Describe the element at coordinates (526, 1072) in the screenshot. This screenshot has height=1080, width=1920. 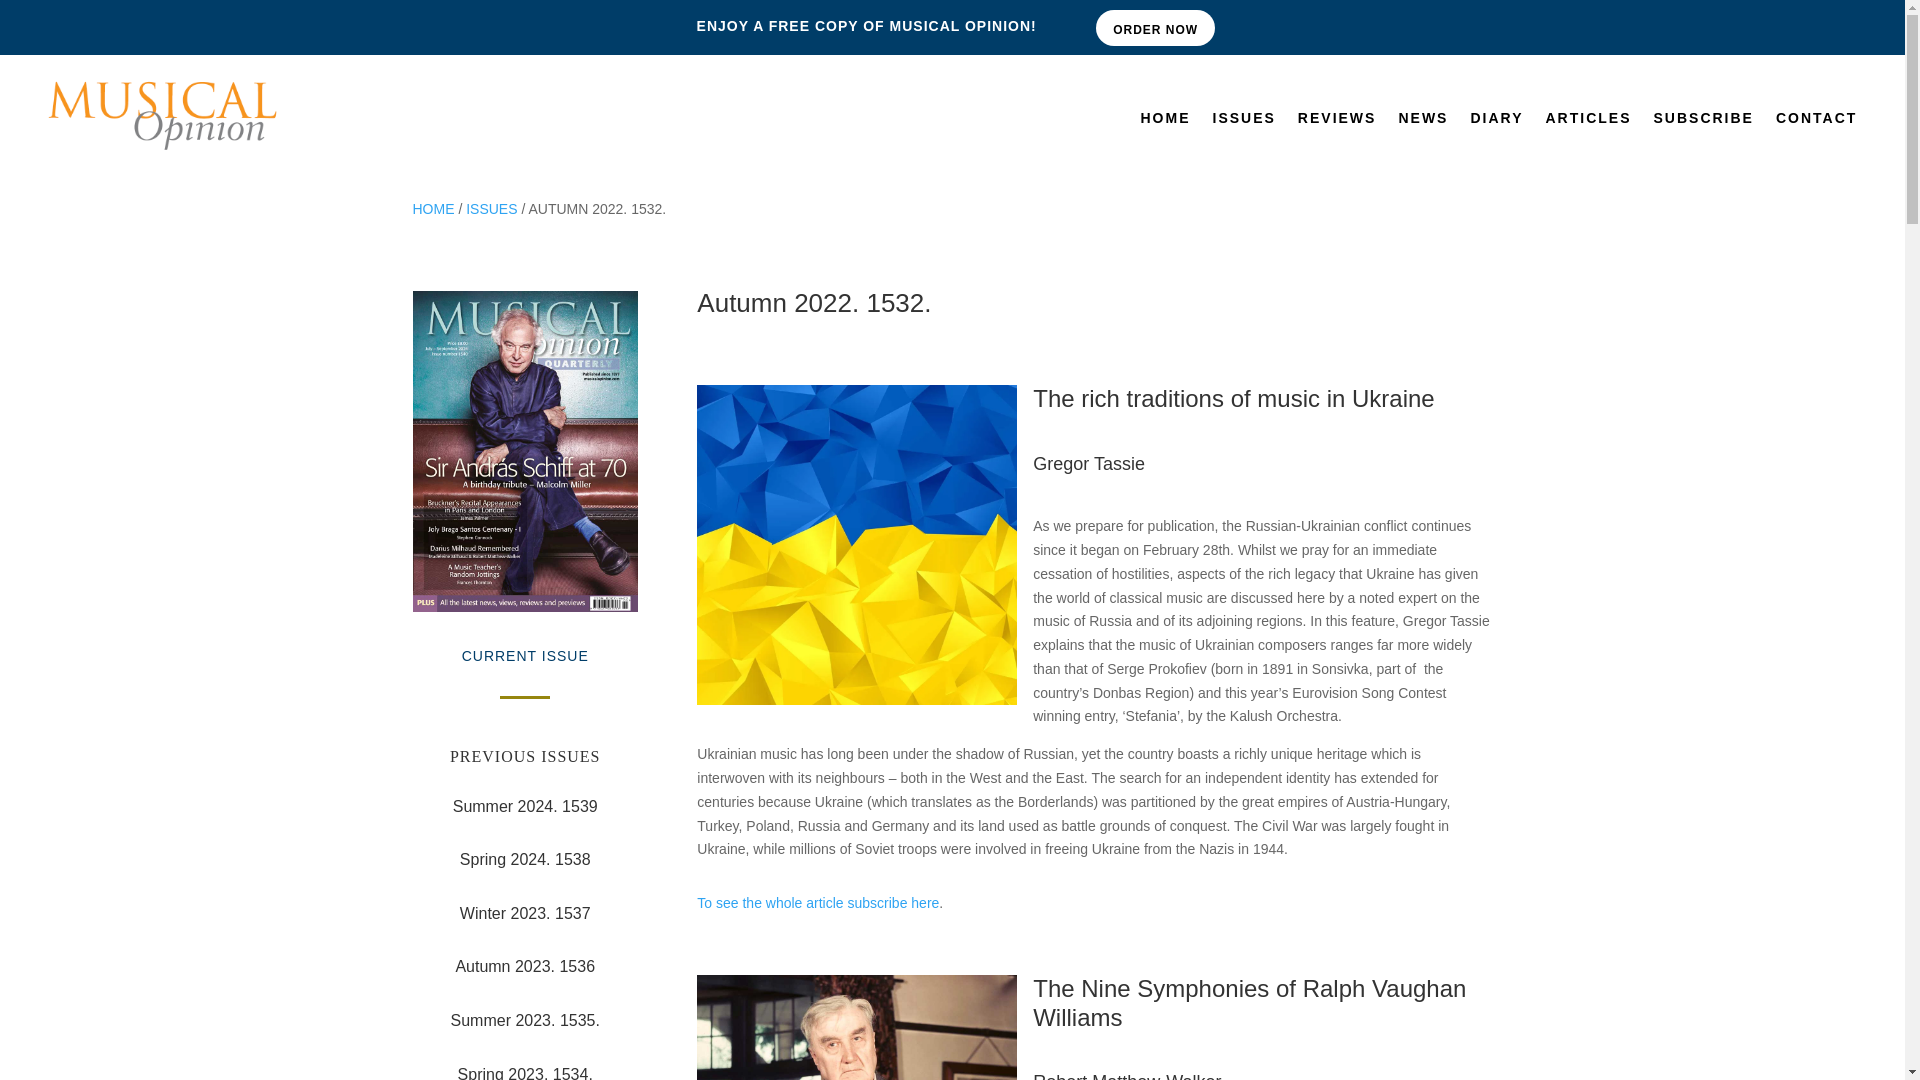
I see `Spring 2023. 1534.` at that location.